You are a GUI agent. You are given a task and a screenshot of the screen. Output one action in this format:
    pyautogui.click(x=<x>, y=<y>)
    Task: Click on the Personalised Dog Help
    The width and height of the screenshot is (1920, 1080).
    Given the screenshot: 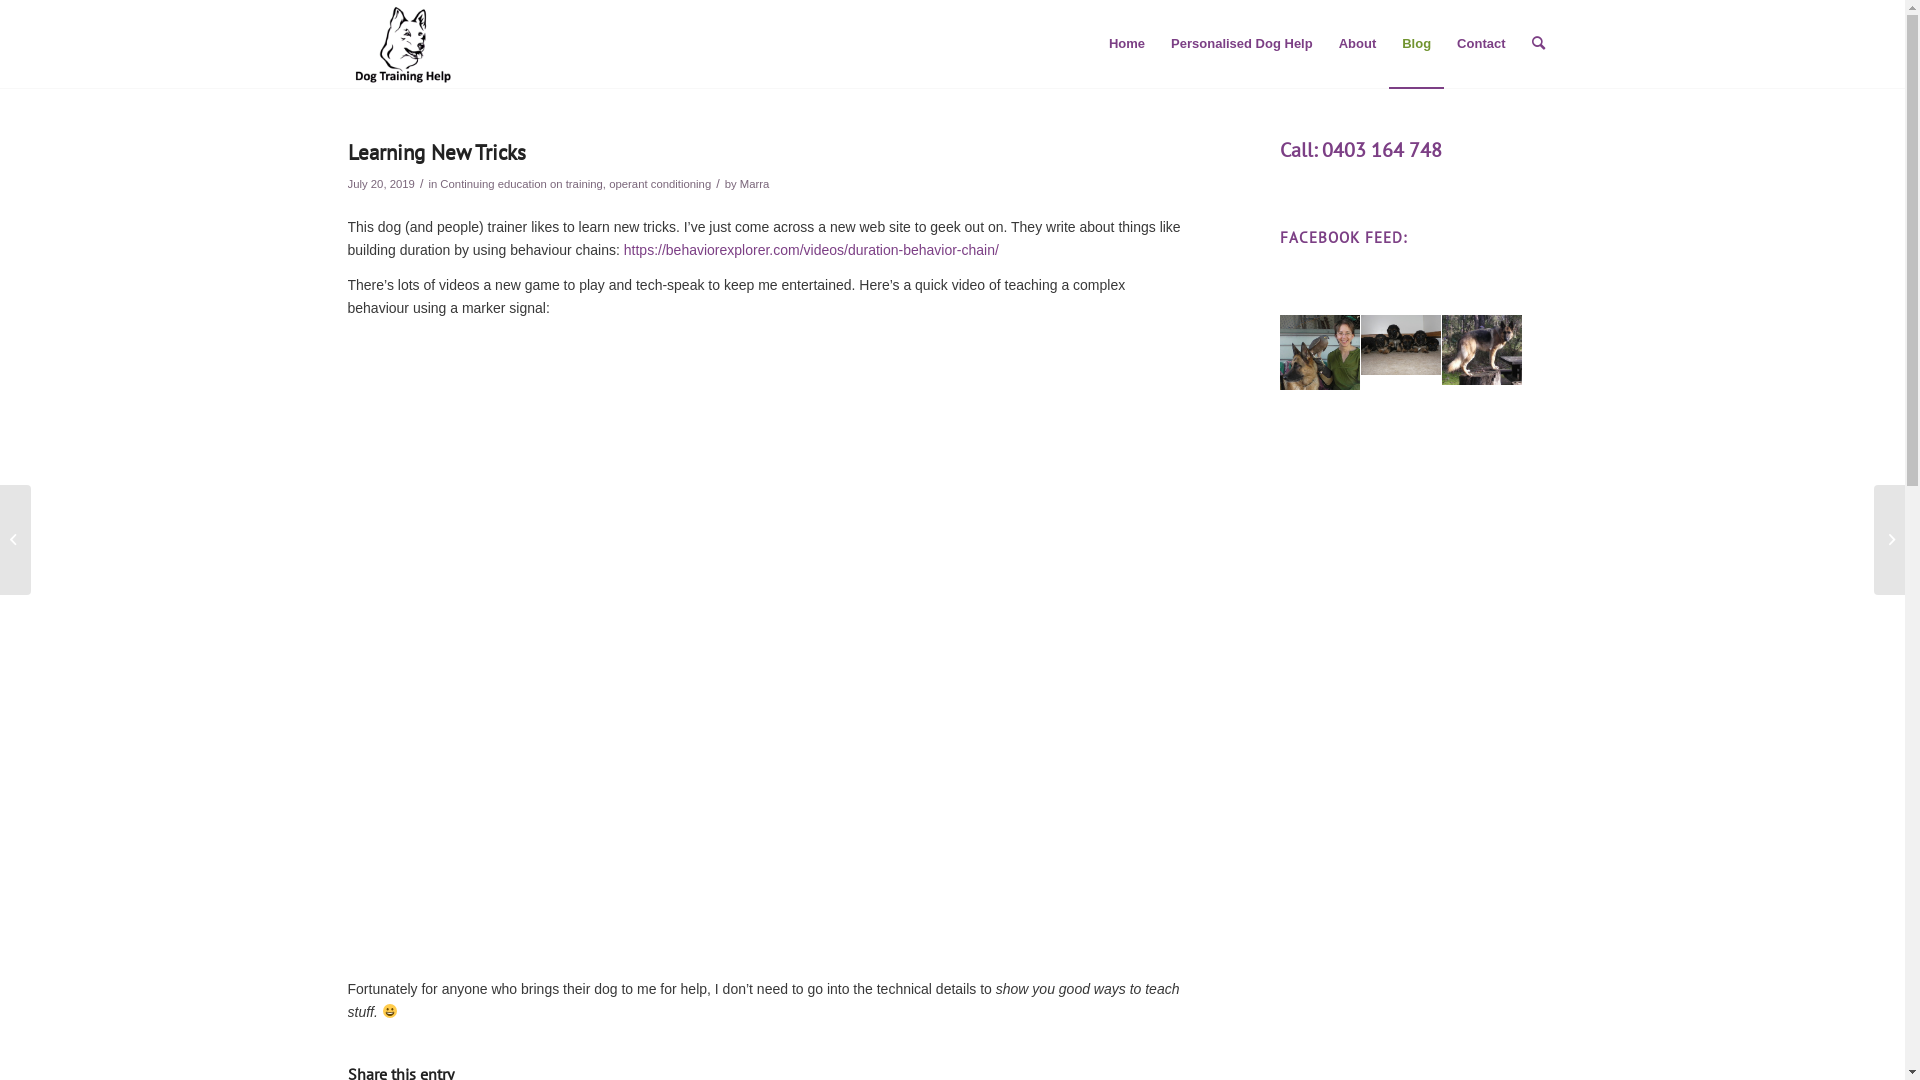 What is the action you would take?
    pyautogui.click(x=1242, y=44)
    